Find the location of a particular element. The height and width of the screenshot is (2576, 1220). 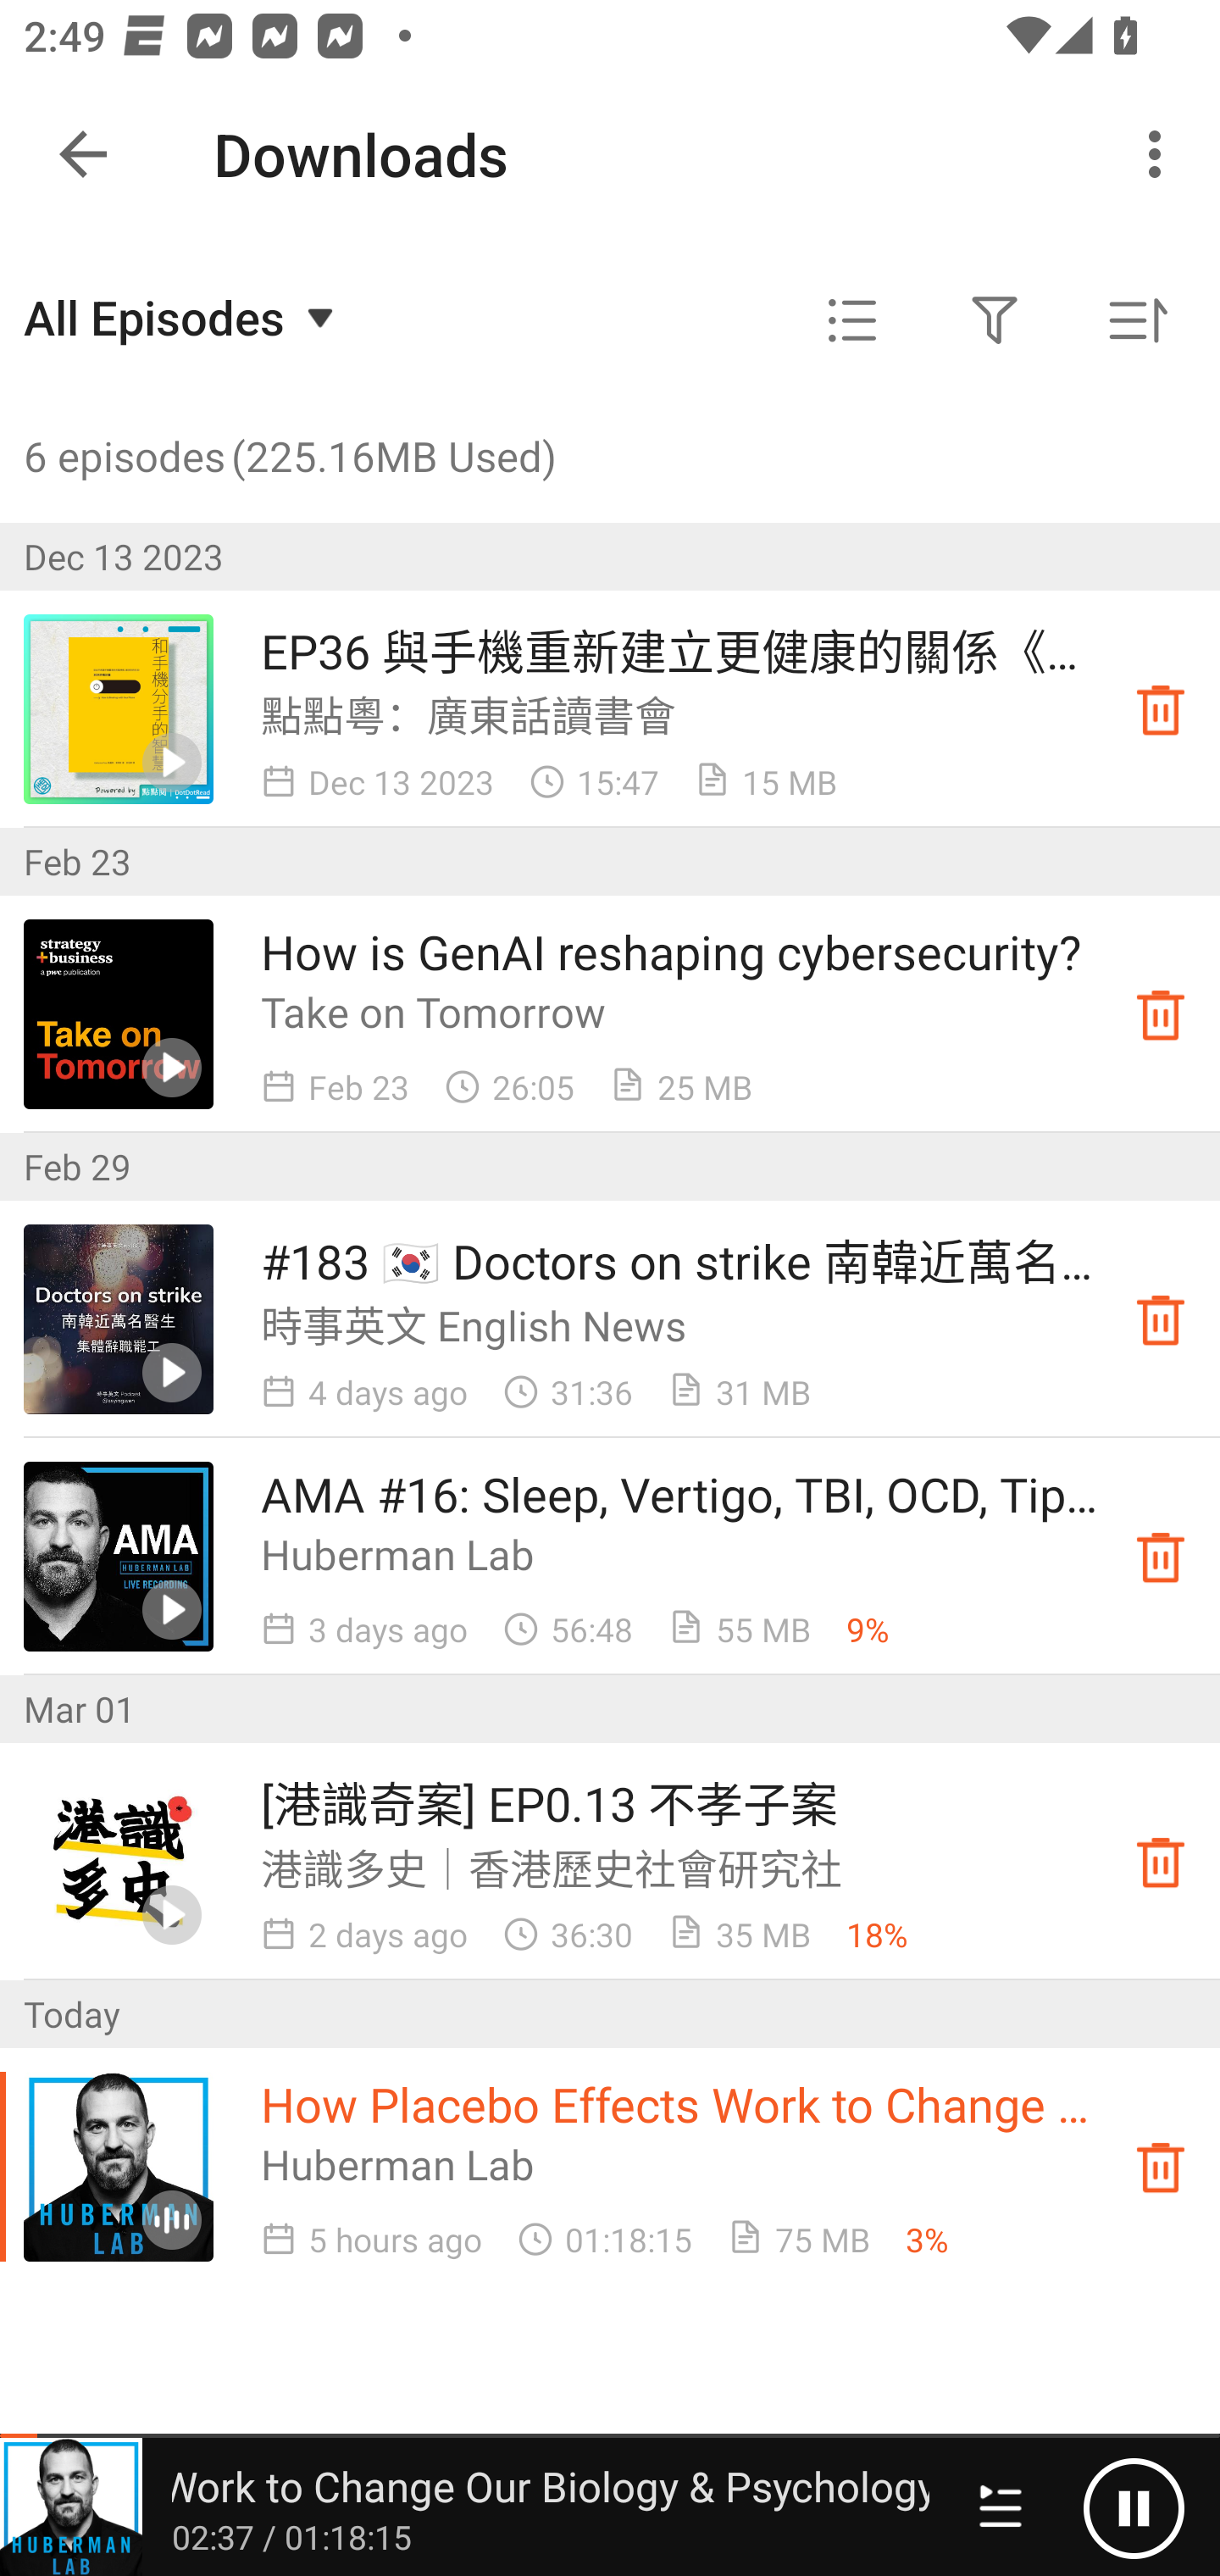

Navigate up is located at coordinates (83, 154).